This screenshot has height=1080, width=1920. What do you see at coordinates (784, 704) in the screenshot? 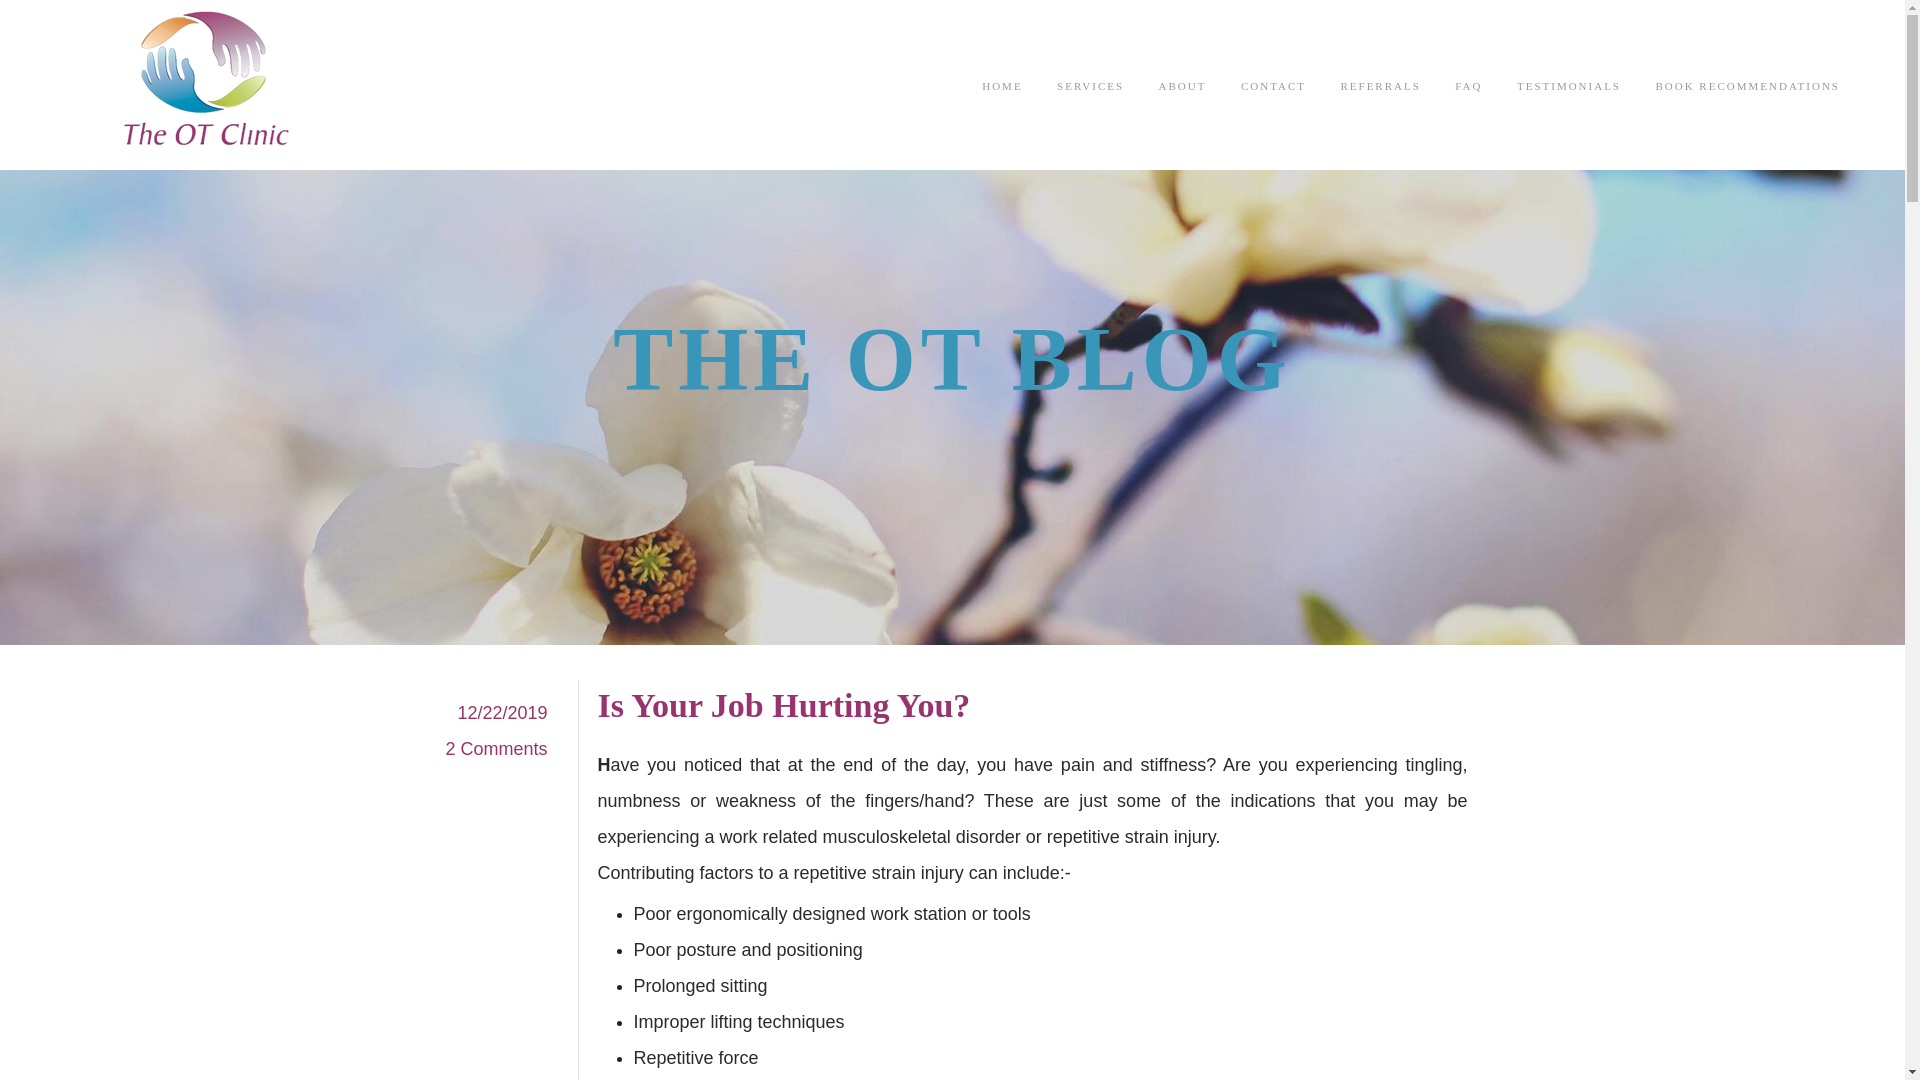
I see `Is Your Job Hurting You?` at bounding box center [784, 704].